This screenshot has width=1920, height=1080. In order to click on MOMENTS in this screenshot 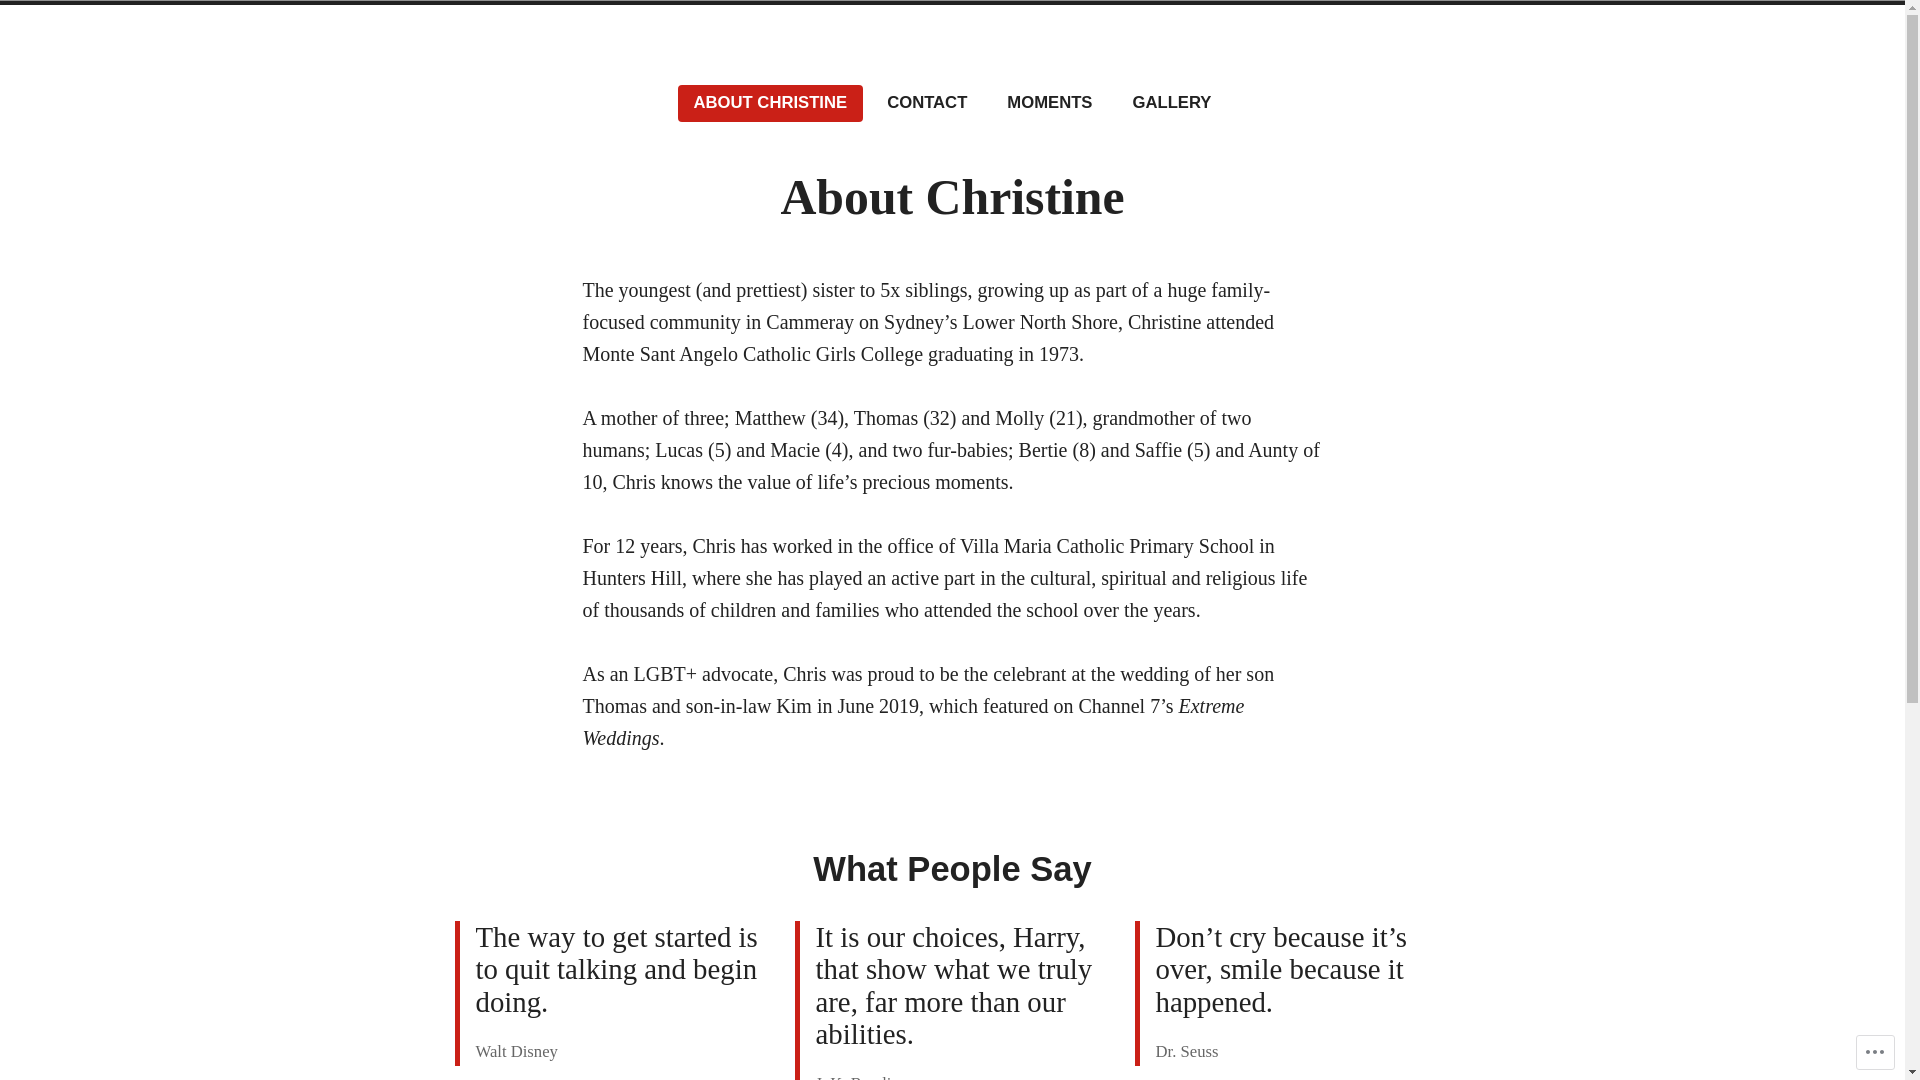, I will do `click(1050, 104)`.